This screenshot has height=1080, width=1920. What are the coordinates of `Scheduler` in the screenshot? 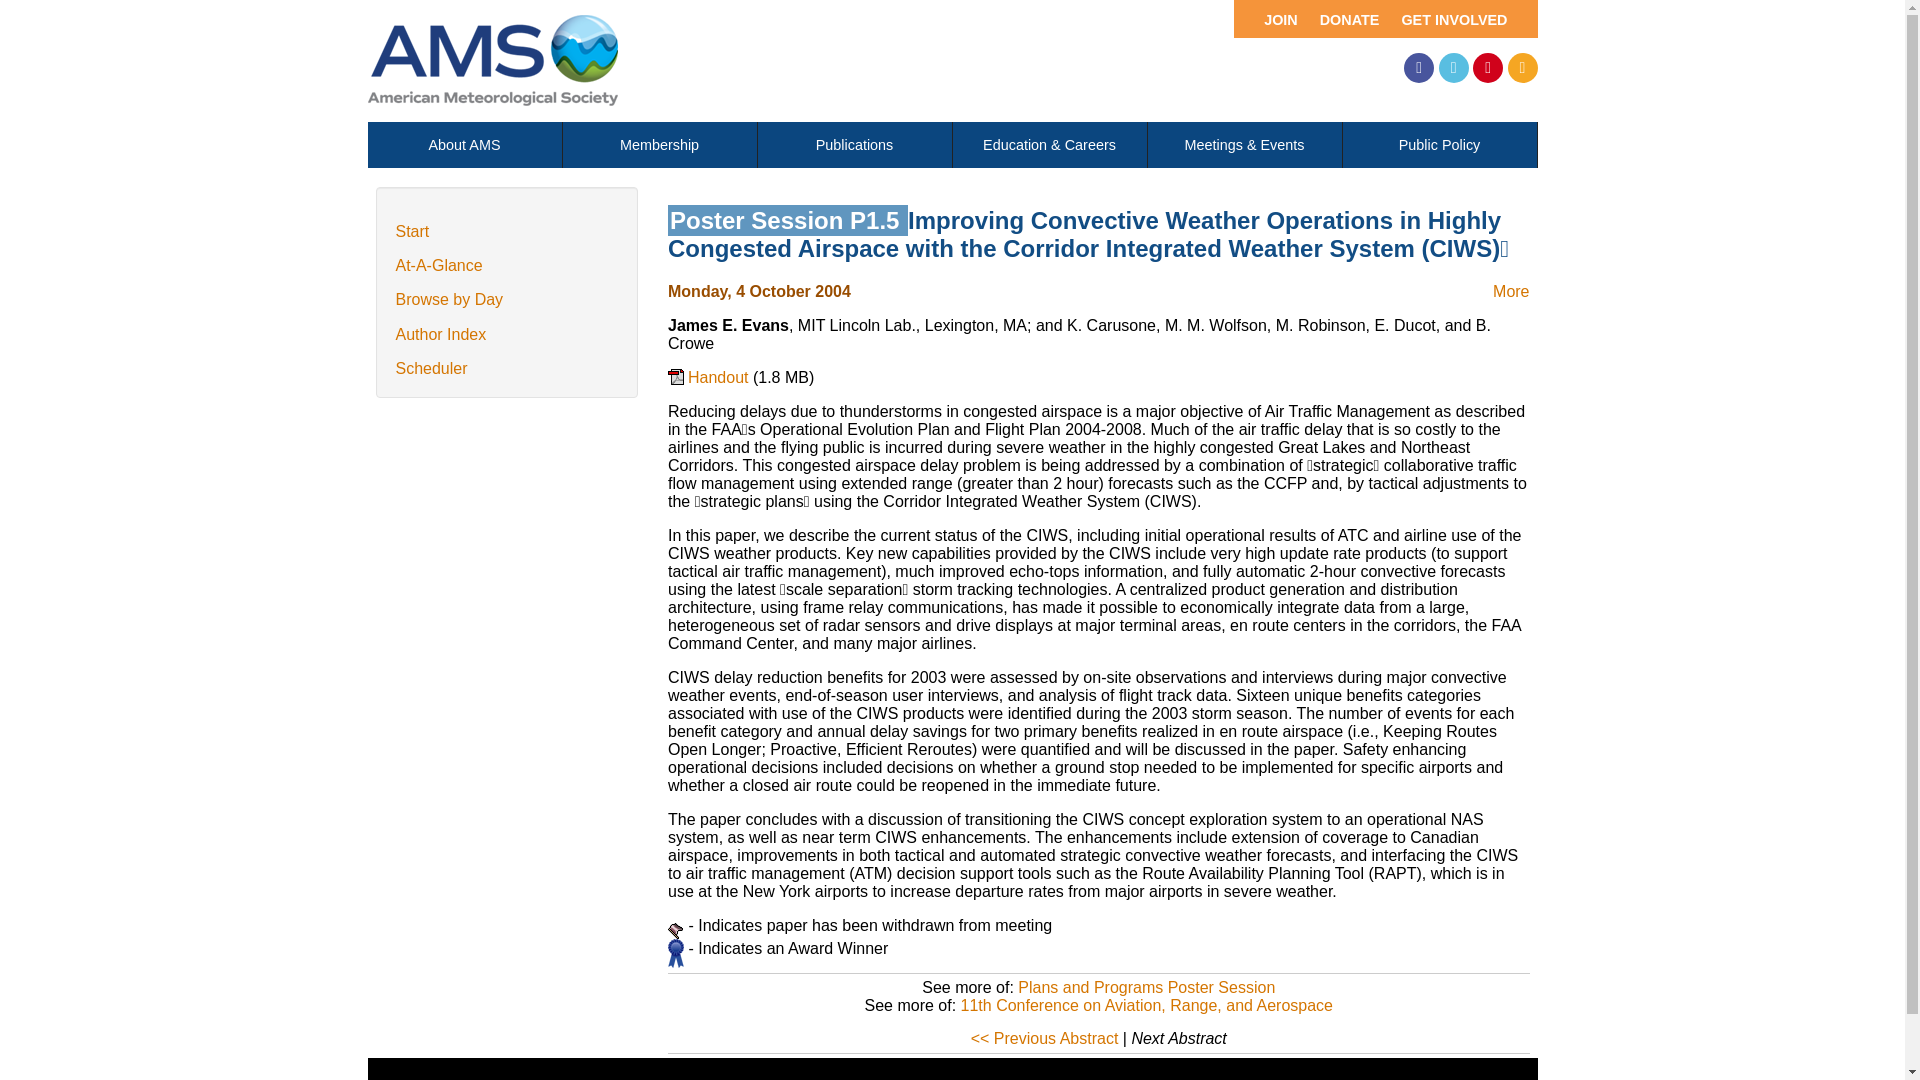 It's located at (432, 368).